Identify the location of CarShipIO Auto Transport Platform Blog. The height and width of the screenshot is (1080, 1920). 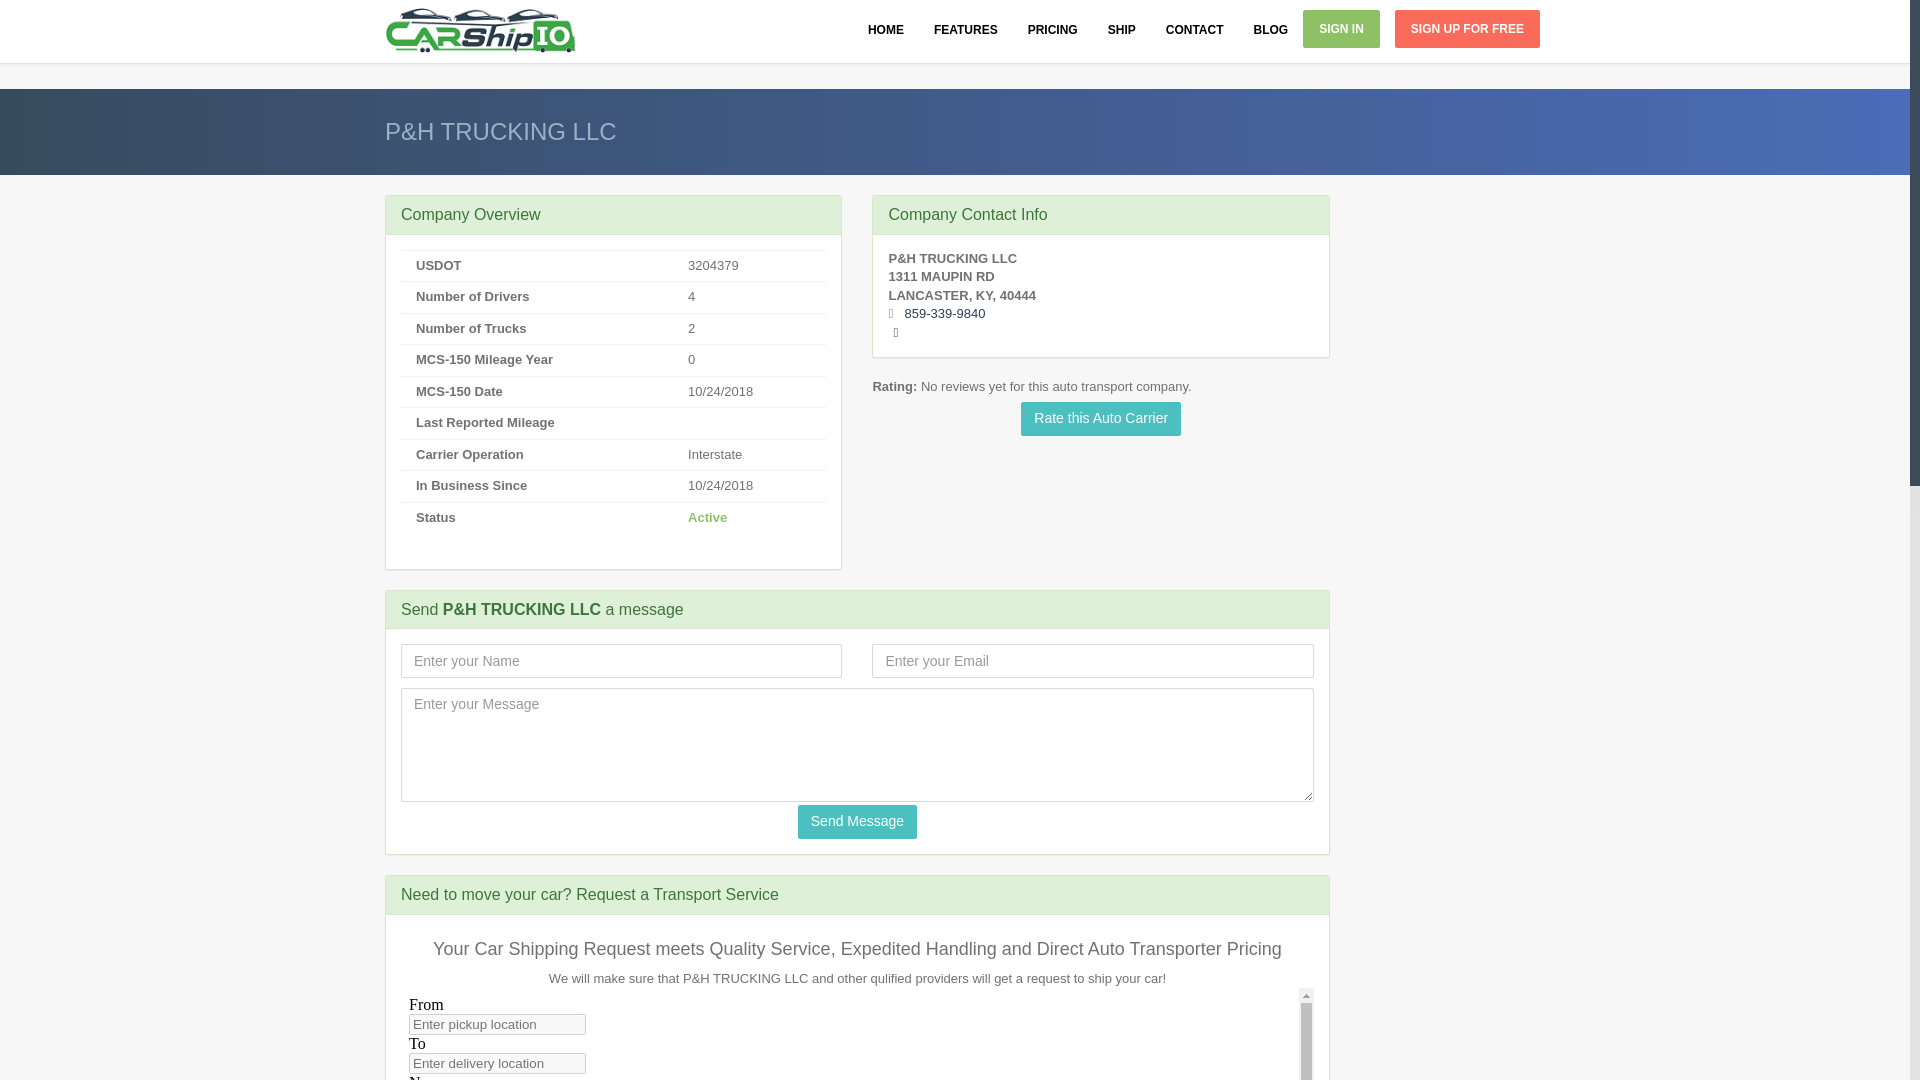
(1270, 29).